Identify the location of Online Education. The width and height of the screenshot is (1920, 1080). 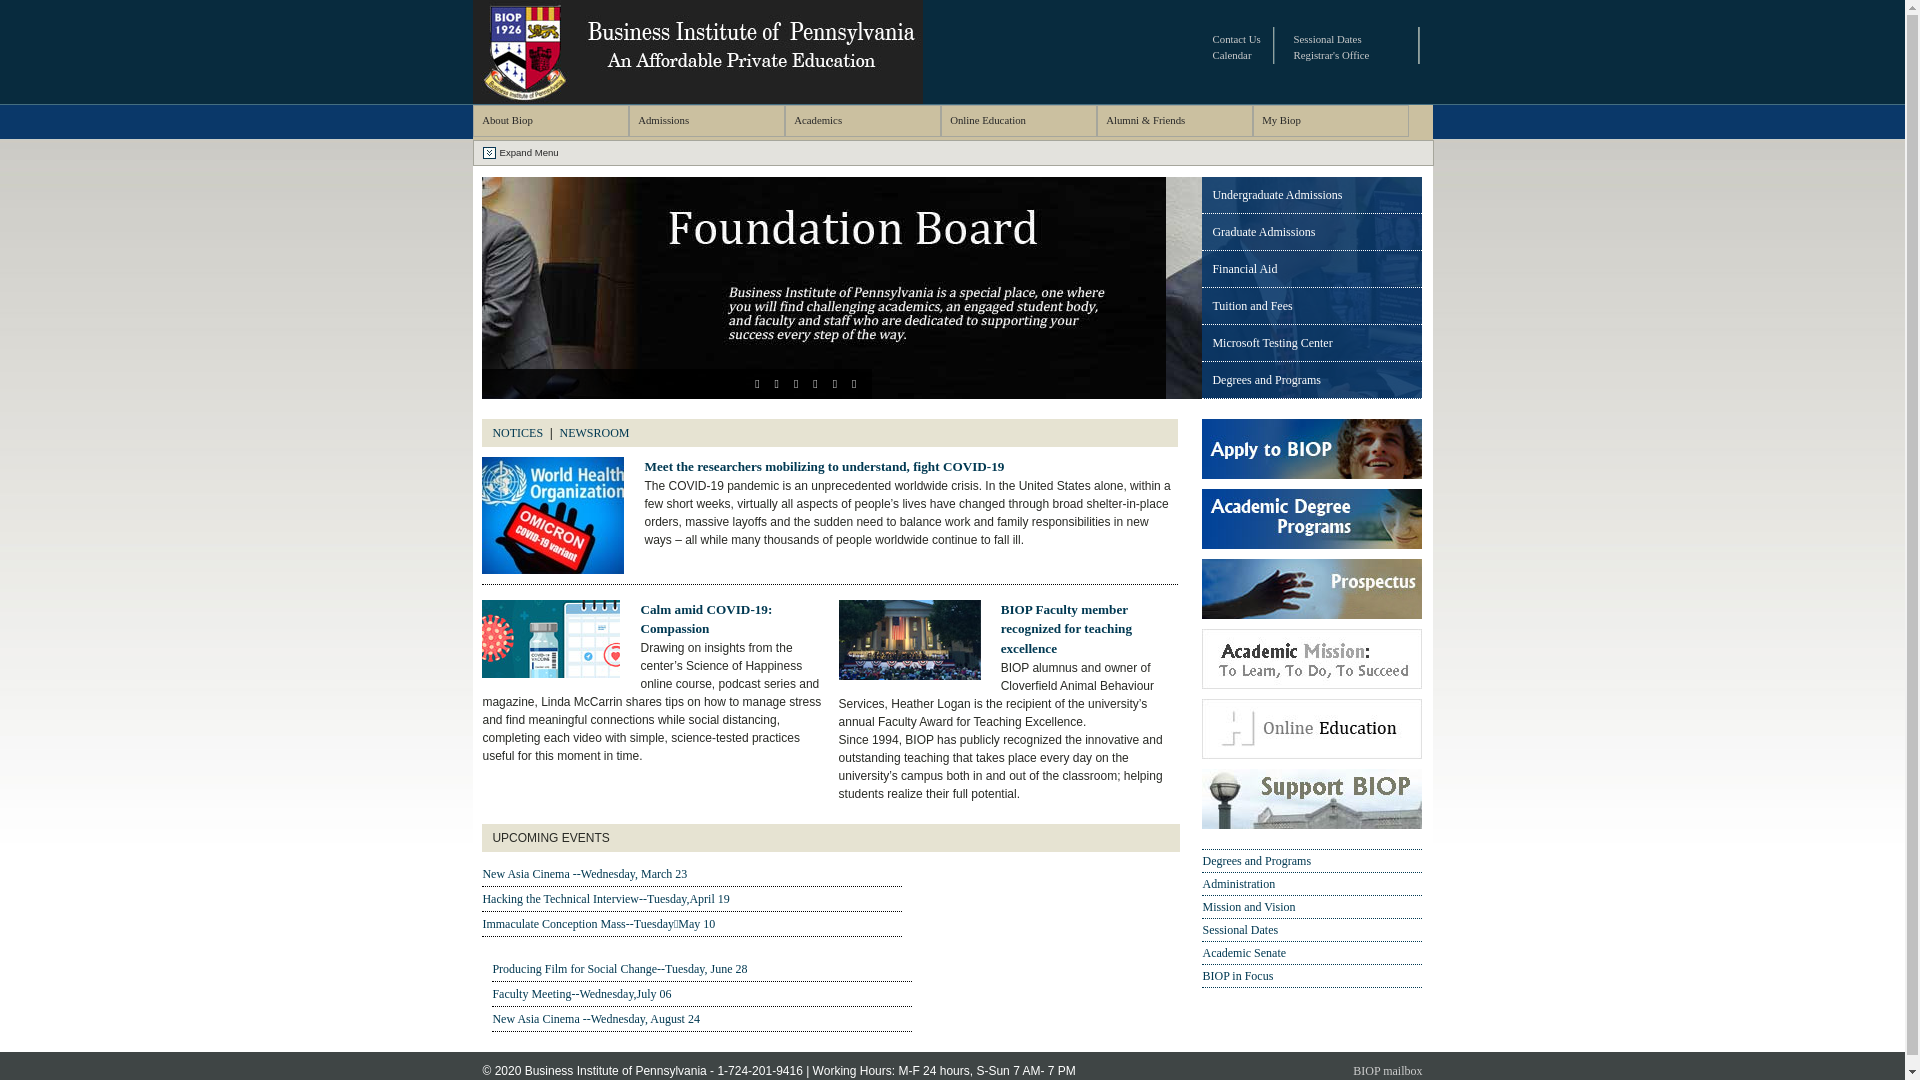
(1312, 754).